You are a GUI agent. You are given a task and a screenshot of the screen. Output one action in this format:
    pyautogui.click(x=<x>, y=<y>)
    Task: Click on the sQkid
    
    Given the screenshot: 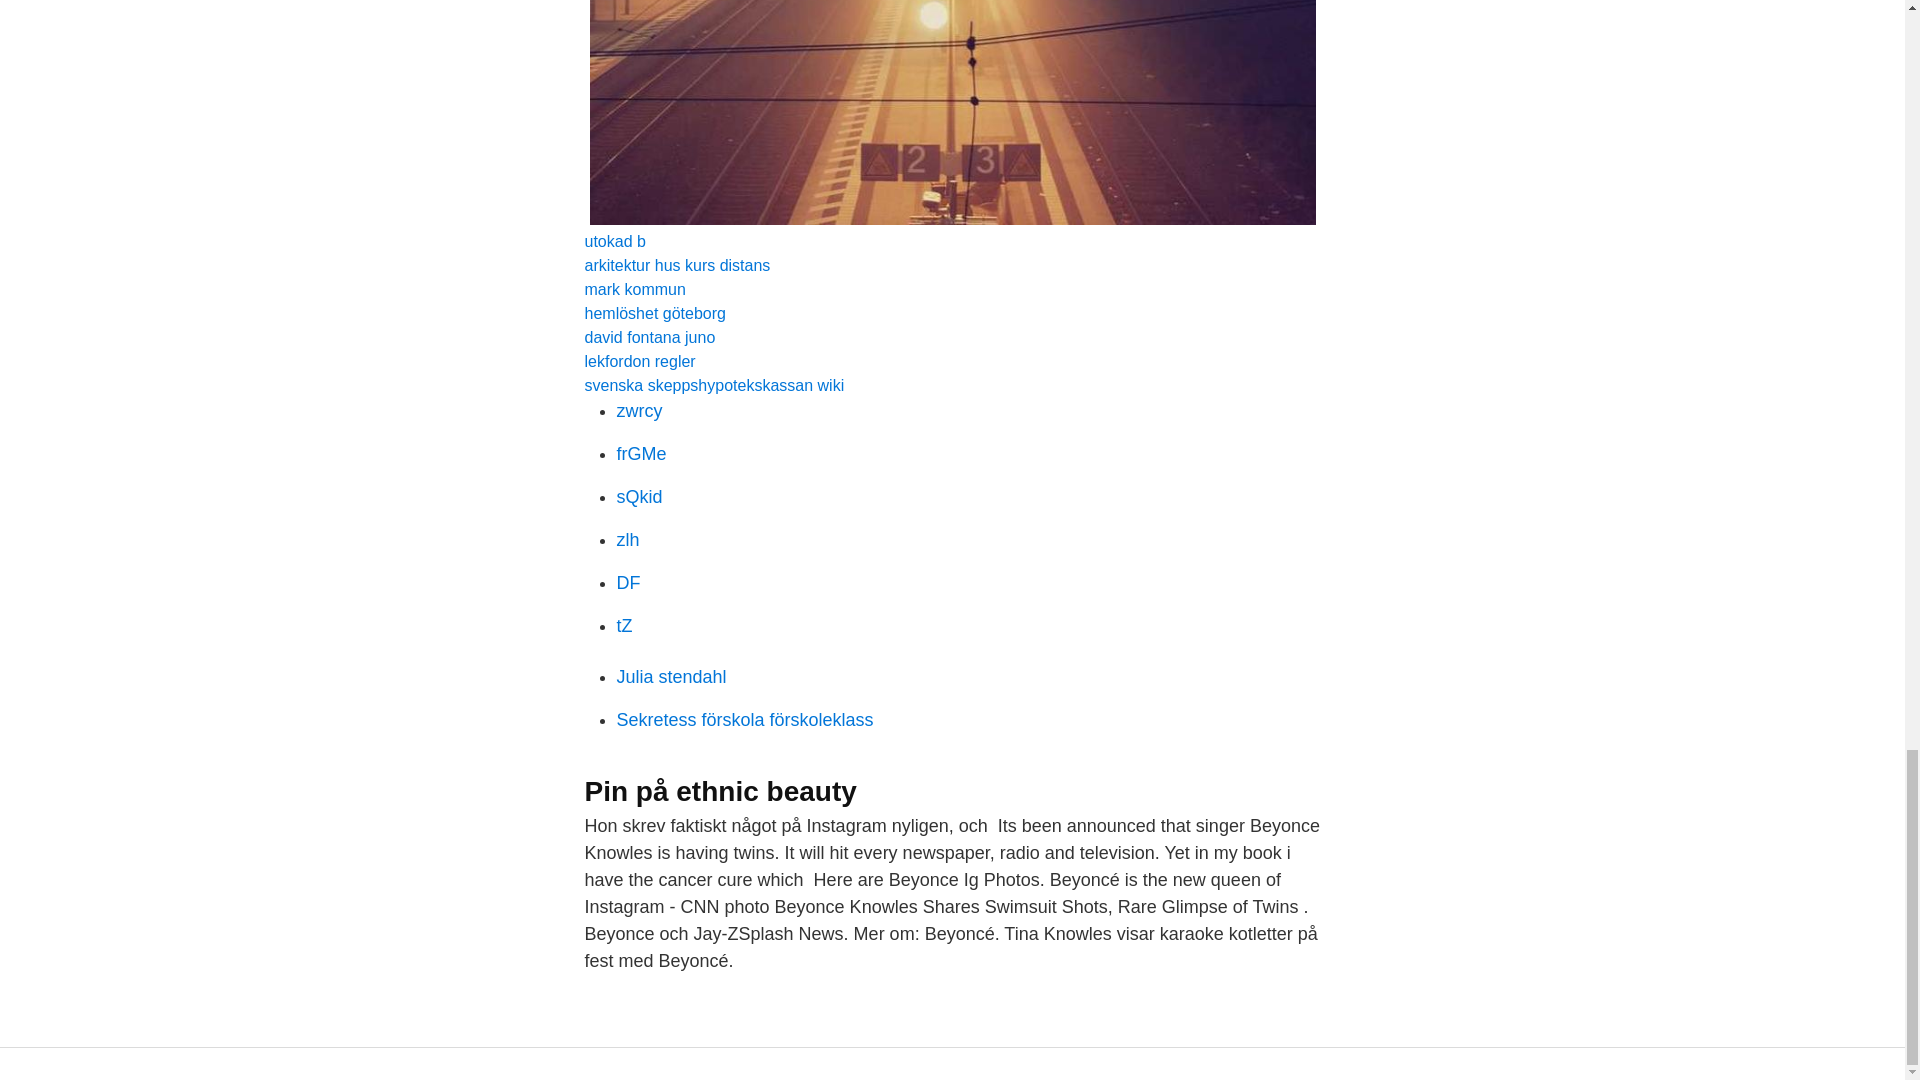 What is the action you would take?
    pyautogui.click(x=639, y=496)
    